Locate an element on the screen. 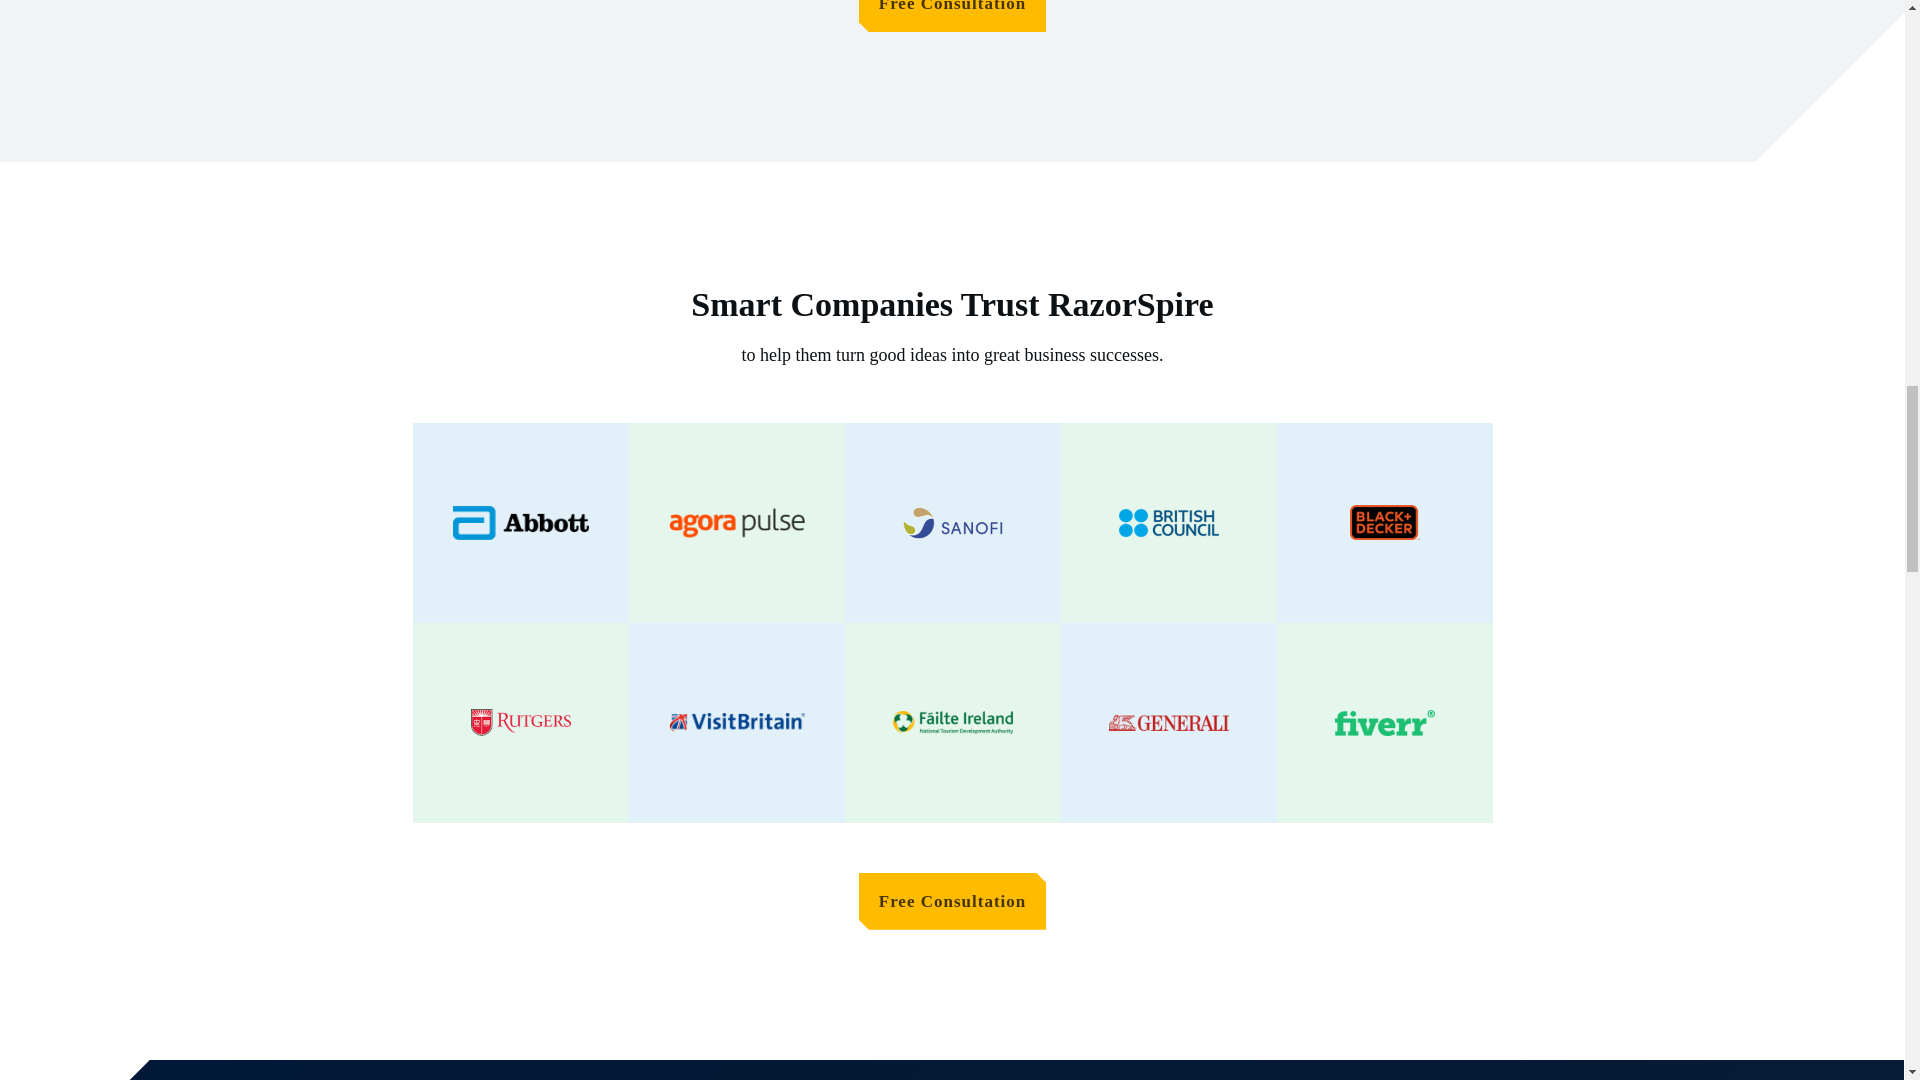 The image size is (1920, 1080). Free Consultation is located at coordinates (952, 16).